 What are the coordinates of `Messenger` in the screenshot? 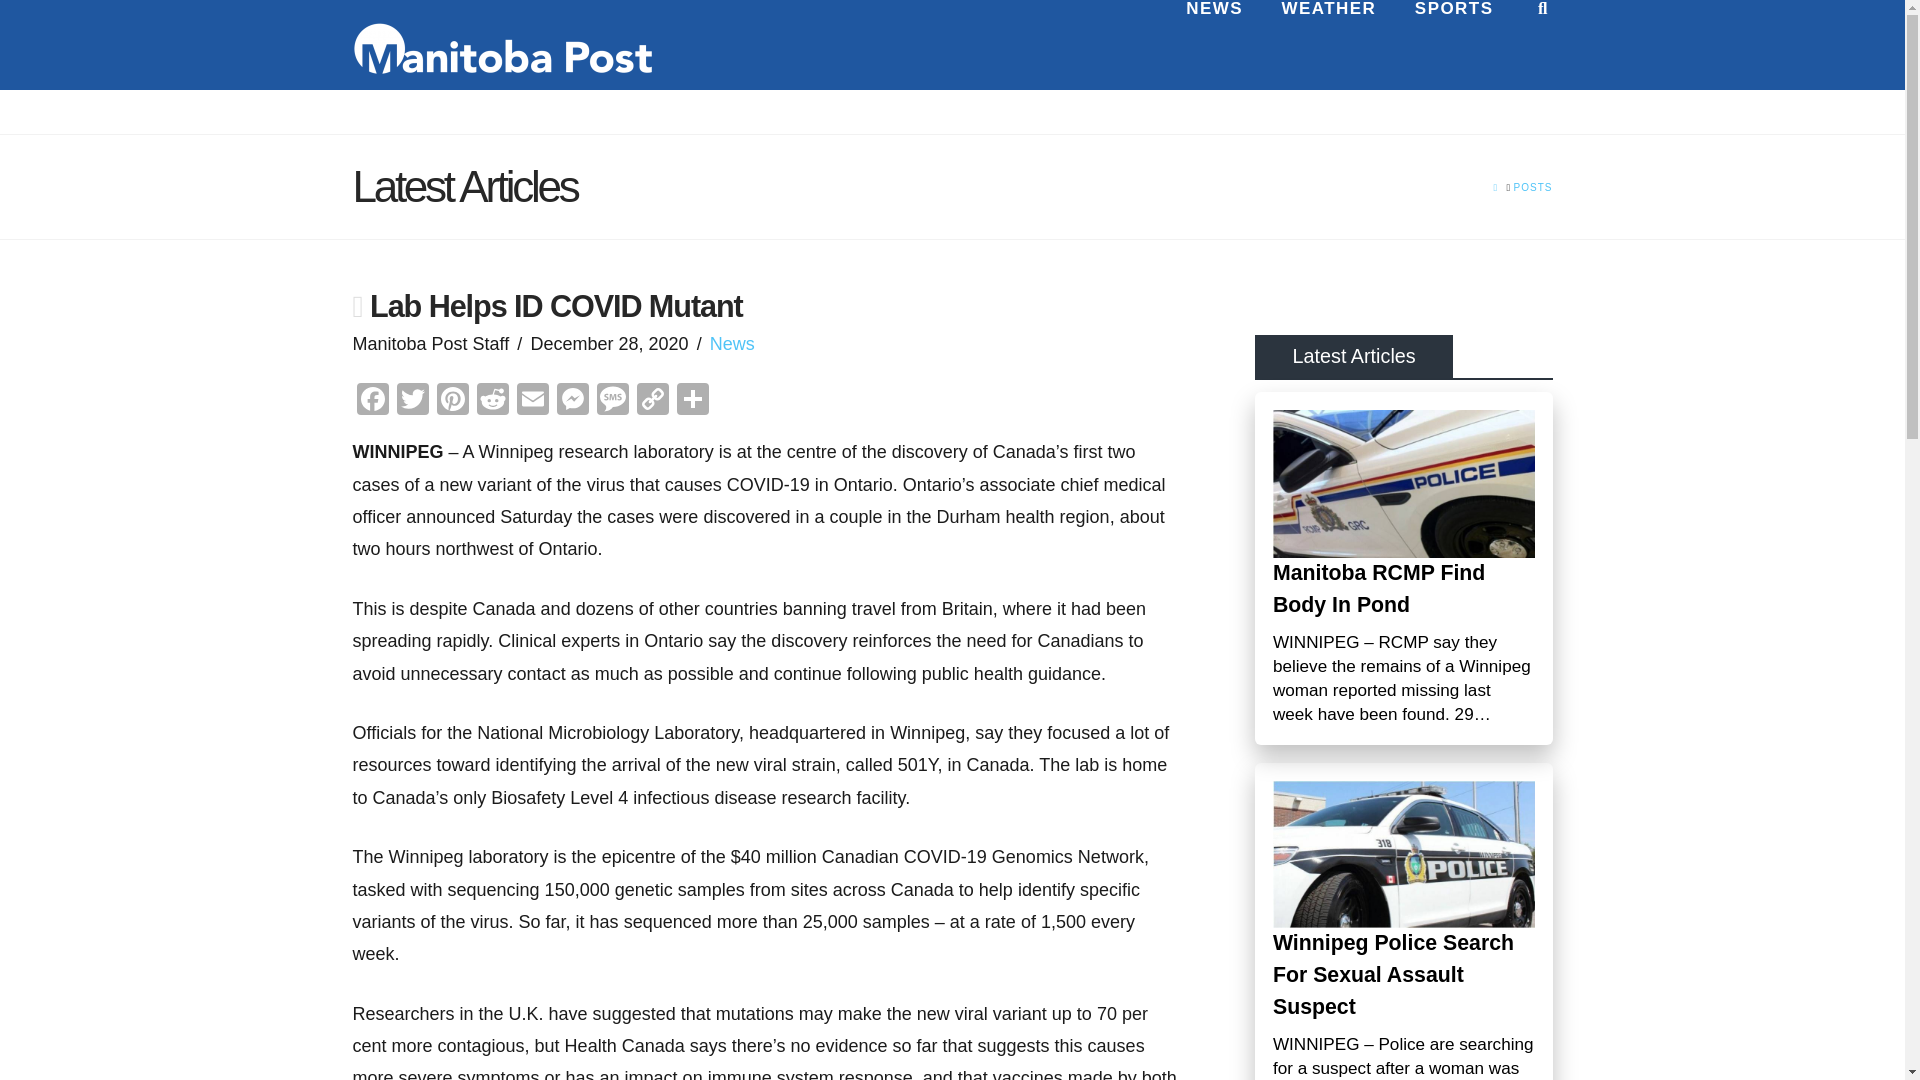 It's located at (572, 402).